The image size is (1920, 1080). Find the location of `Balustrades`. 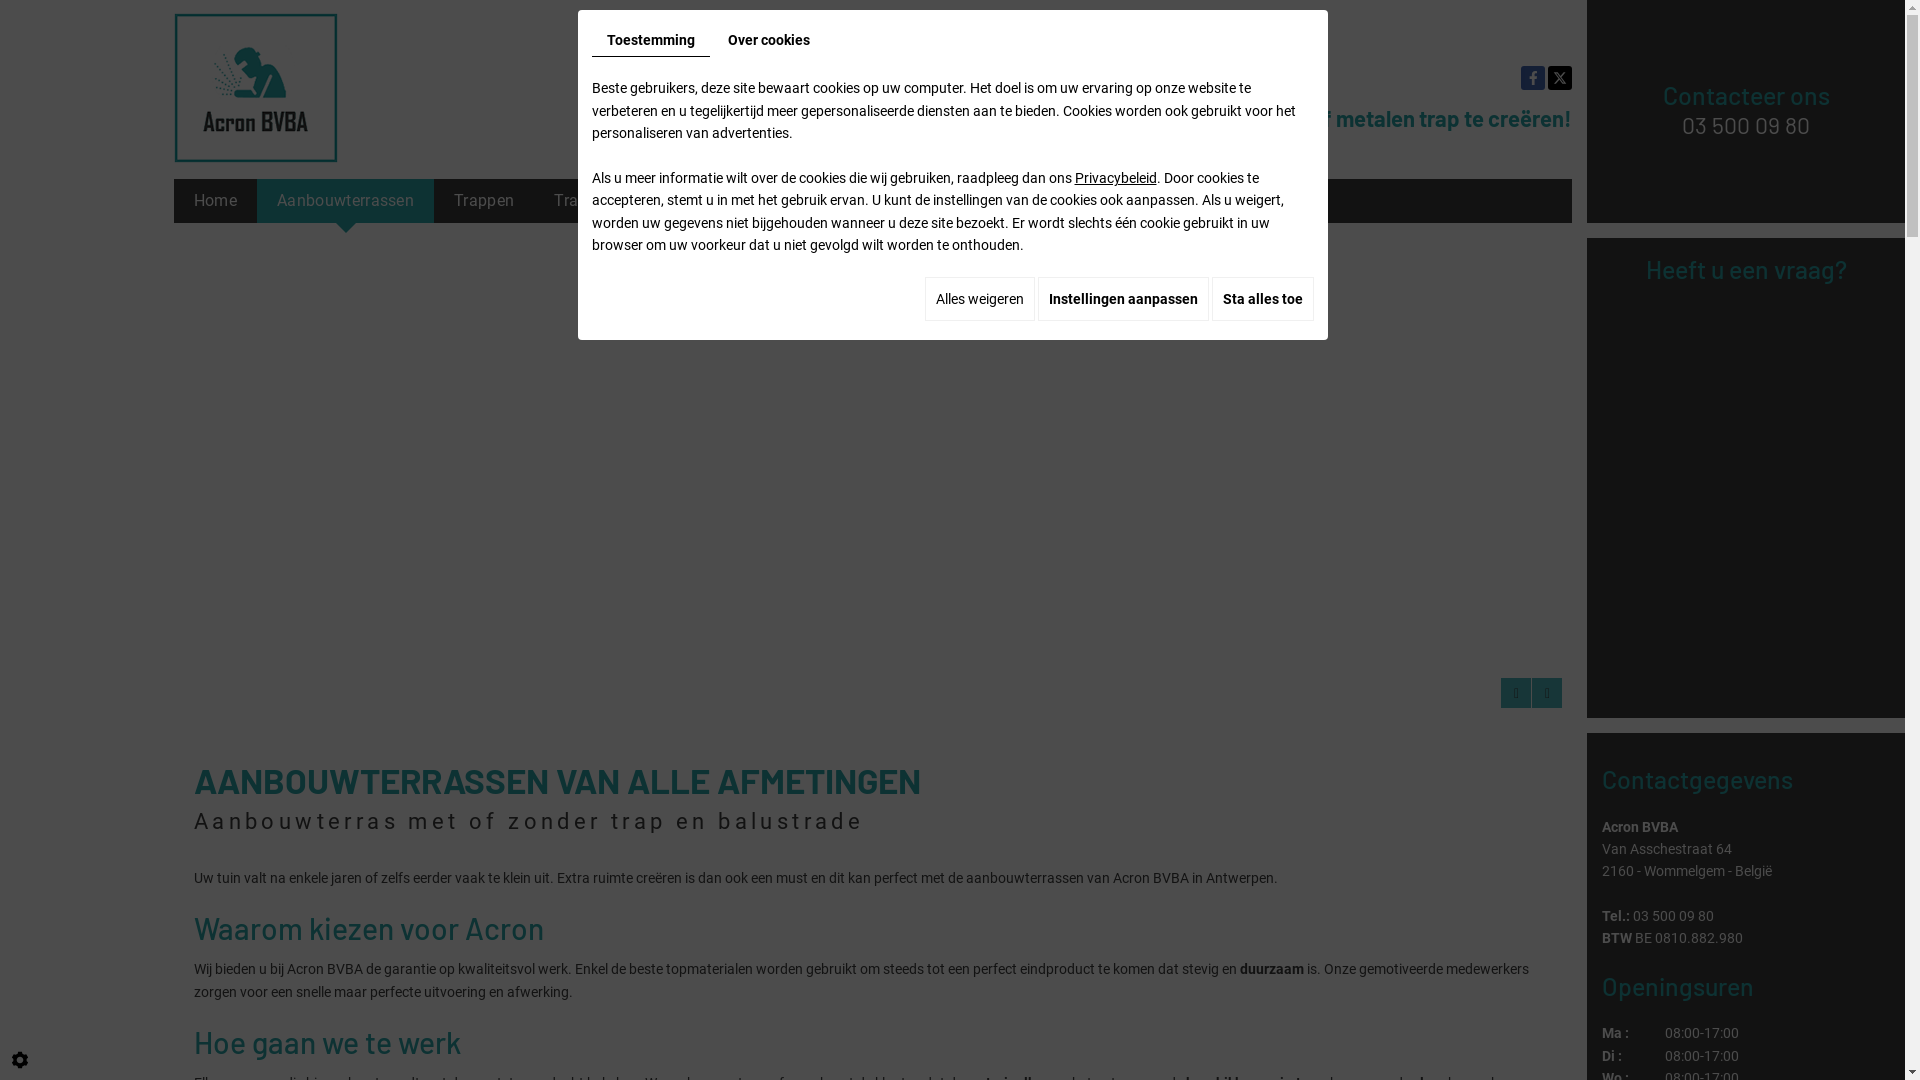

Balustrades is located at coordinates (713, 201).